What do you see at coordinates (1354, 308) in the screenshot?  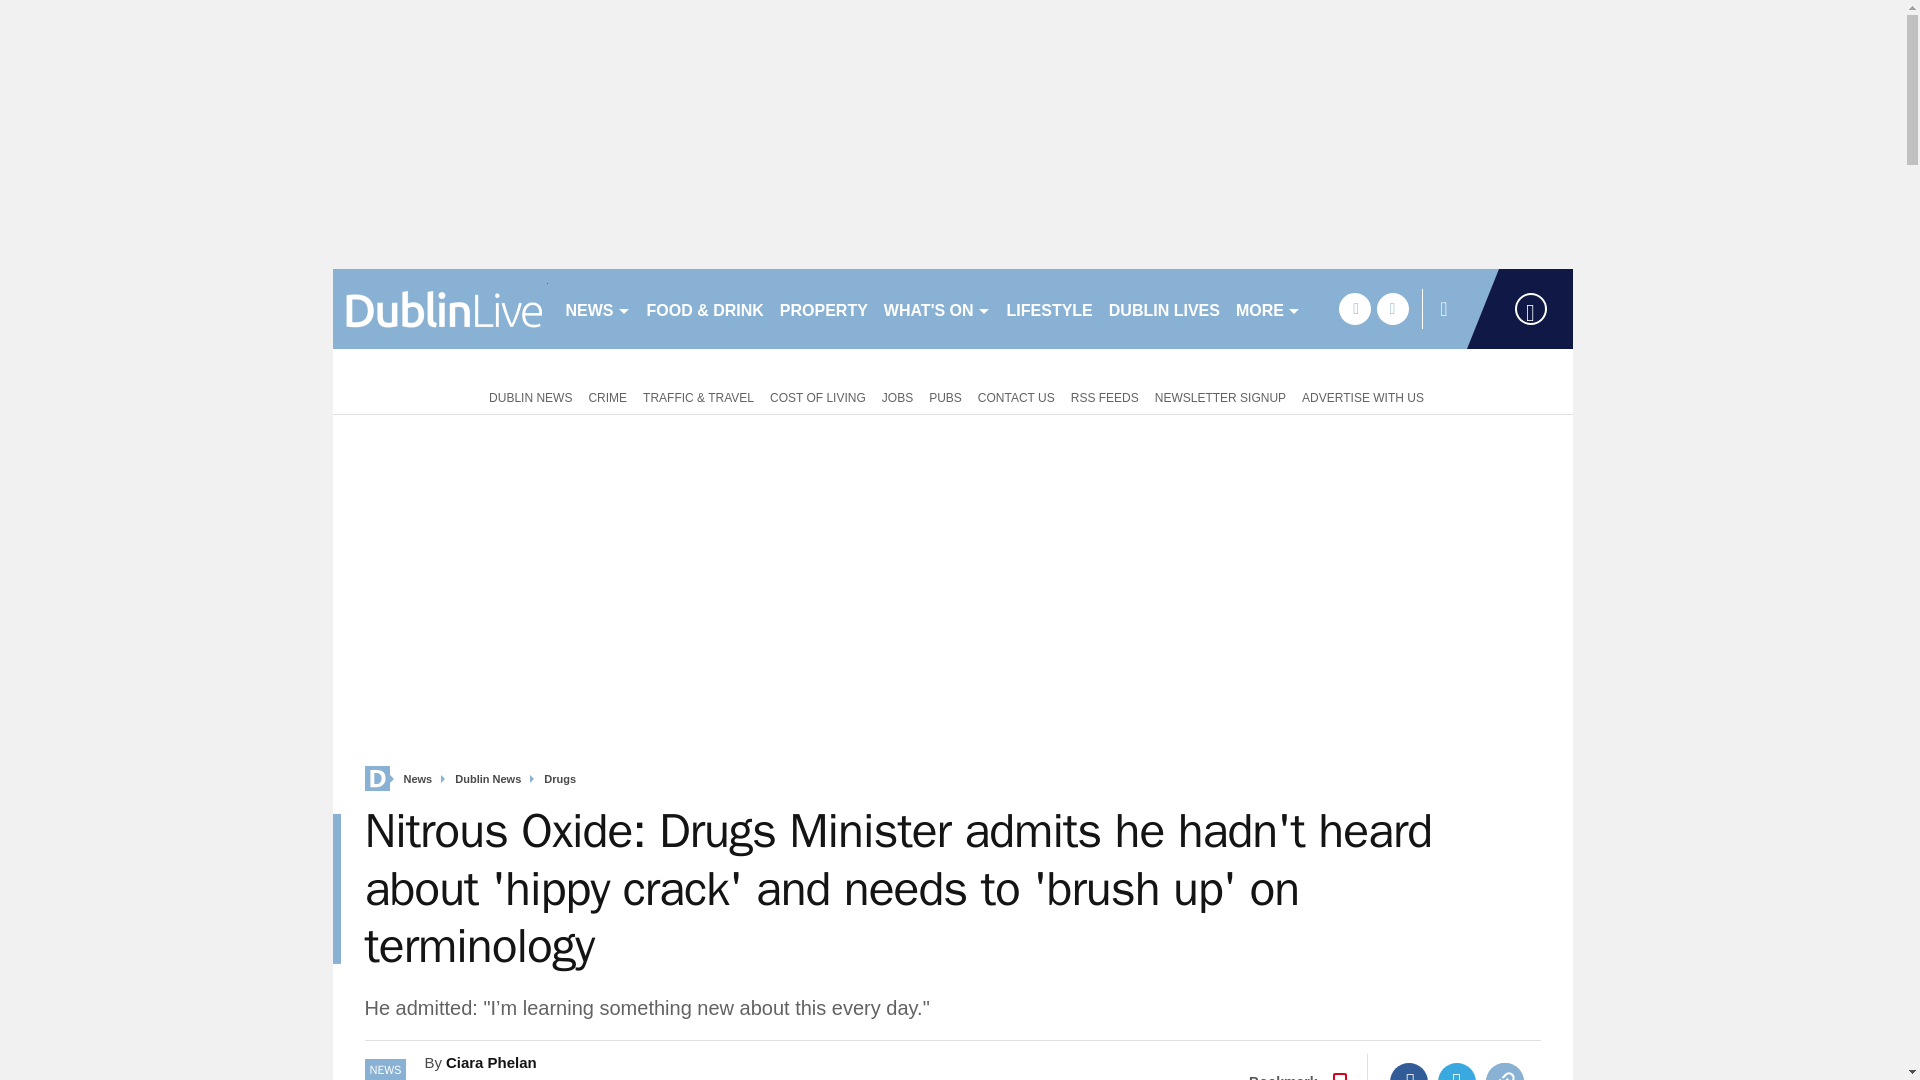 I see `facebook` at bounding box center [1354, 308].